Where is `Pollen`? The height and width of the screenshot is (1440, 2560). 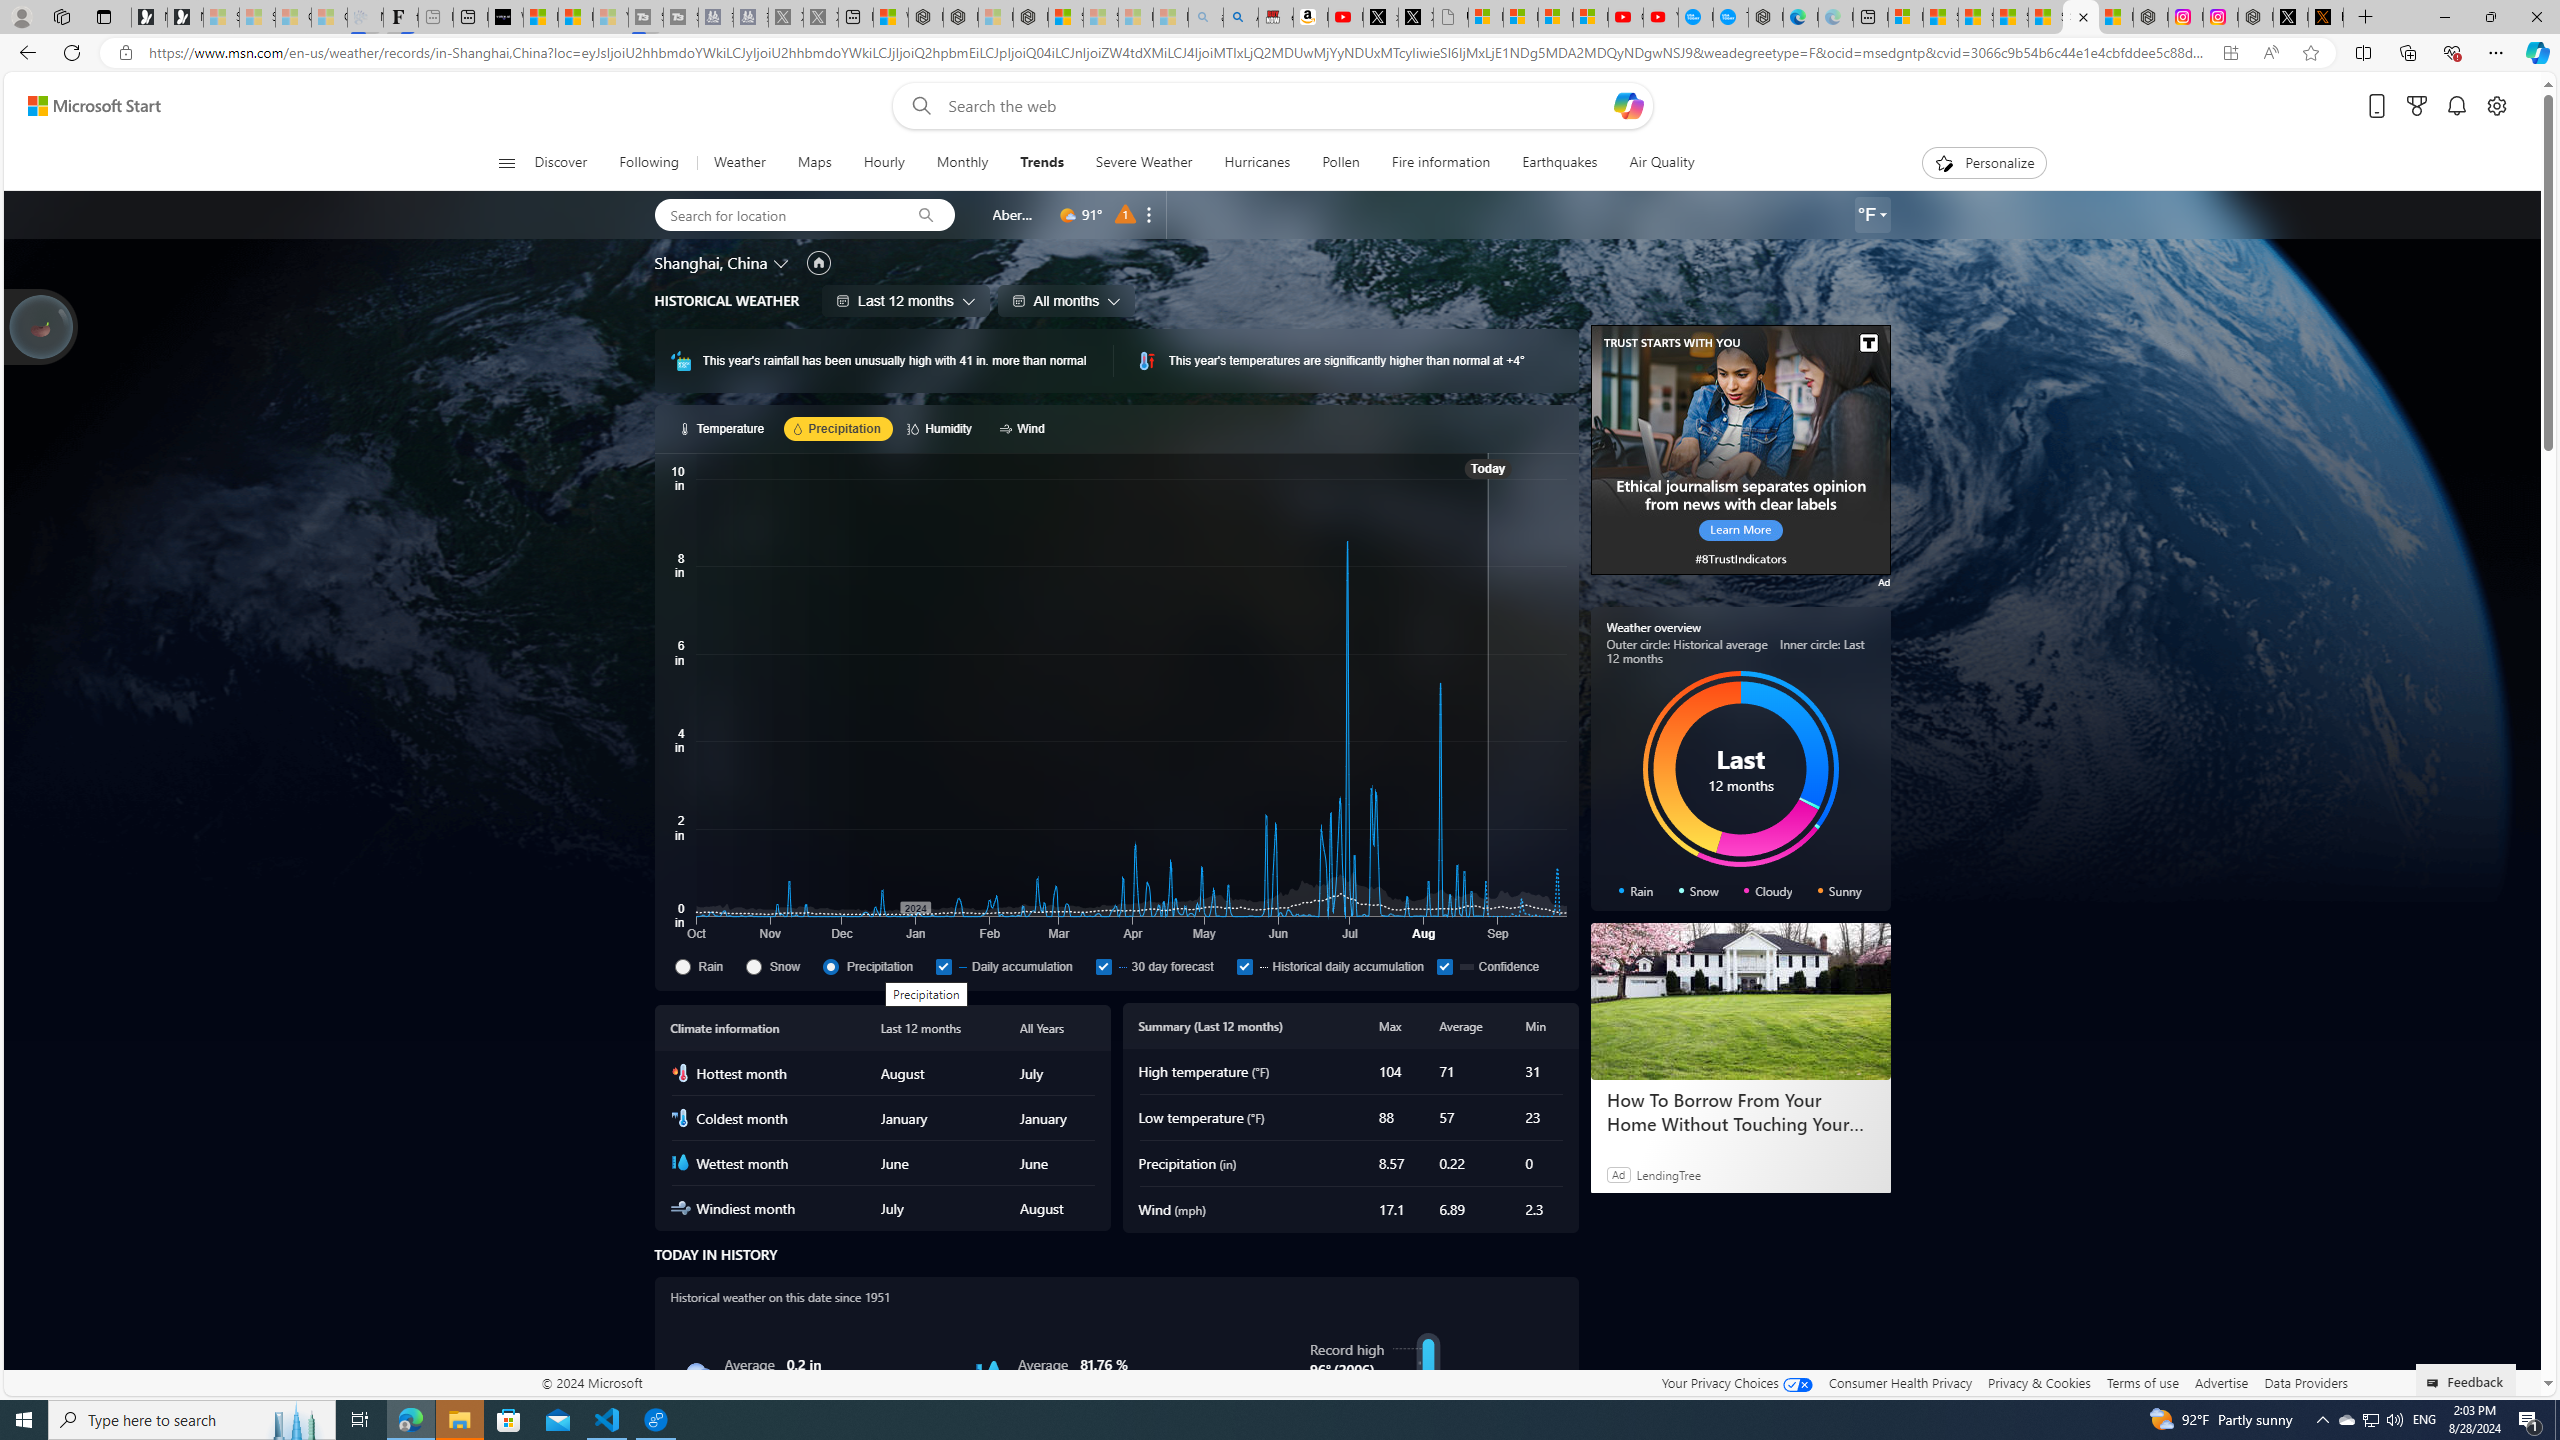
Pollen is located at coordinates (1340, 163).